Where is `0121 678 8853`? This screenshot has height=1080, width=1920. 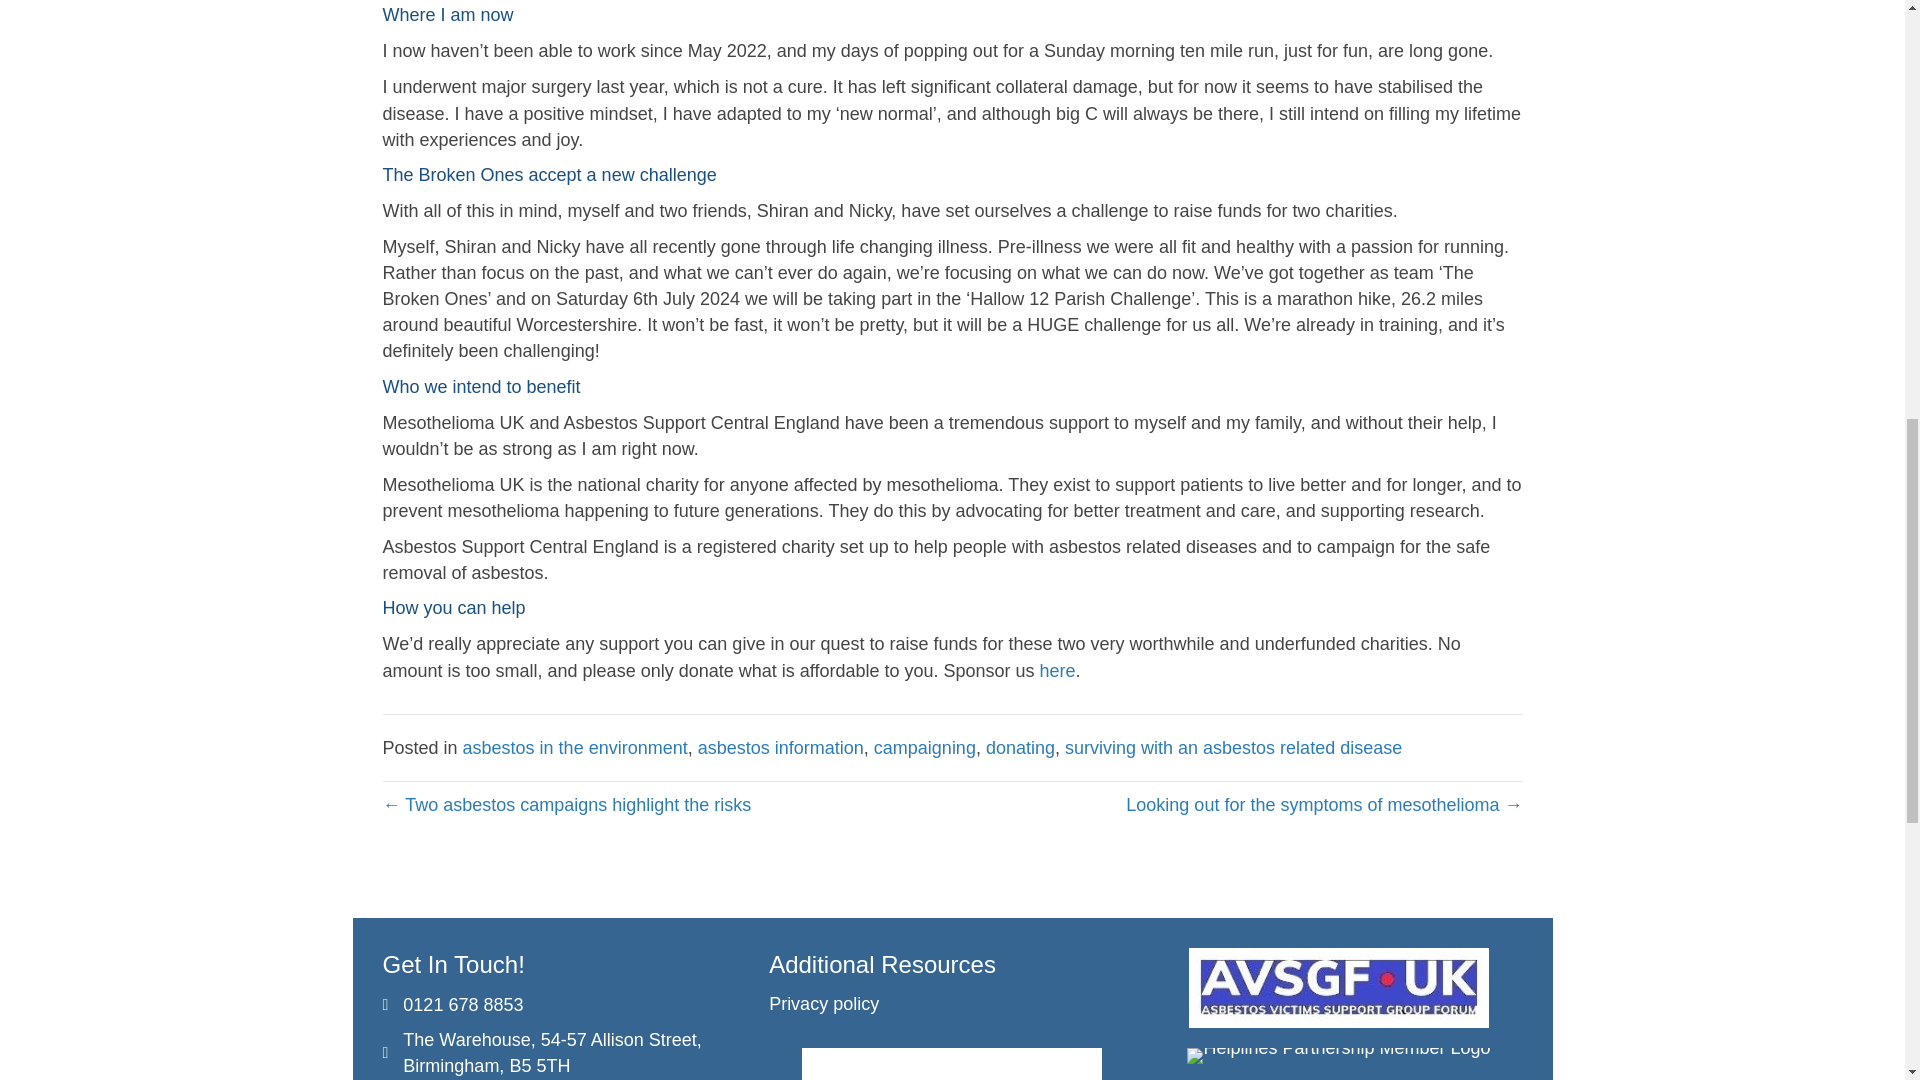 0121 678 8853 is located at coordinates (462, 1005).